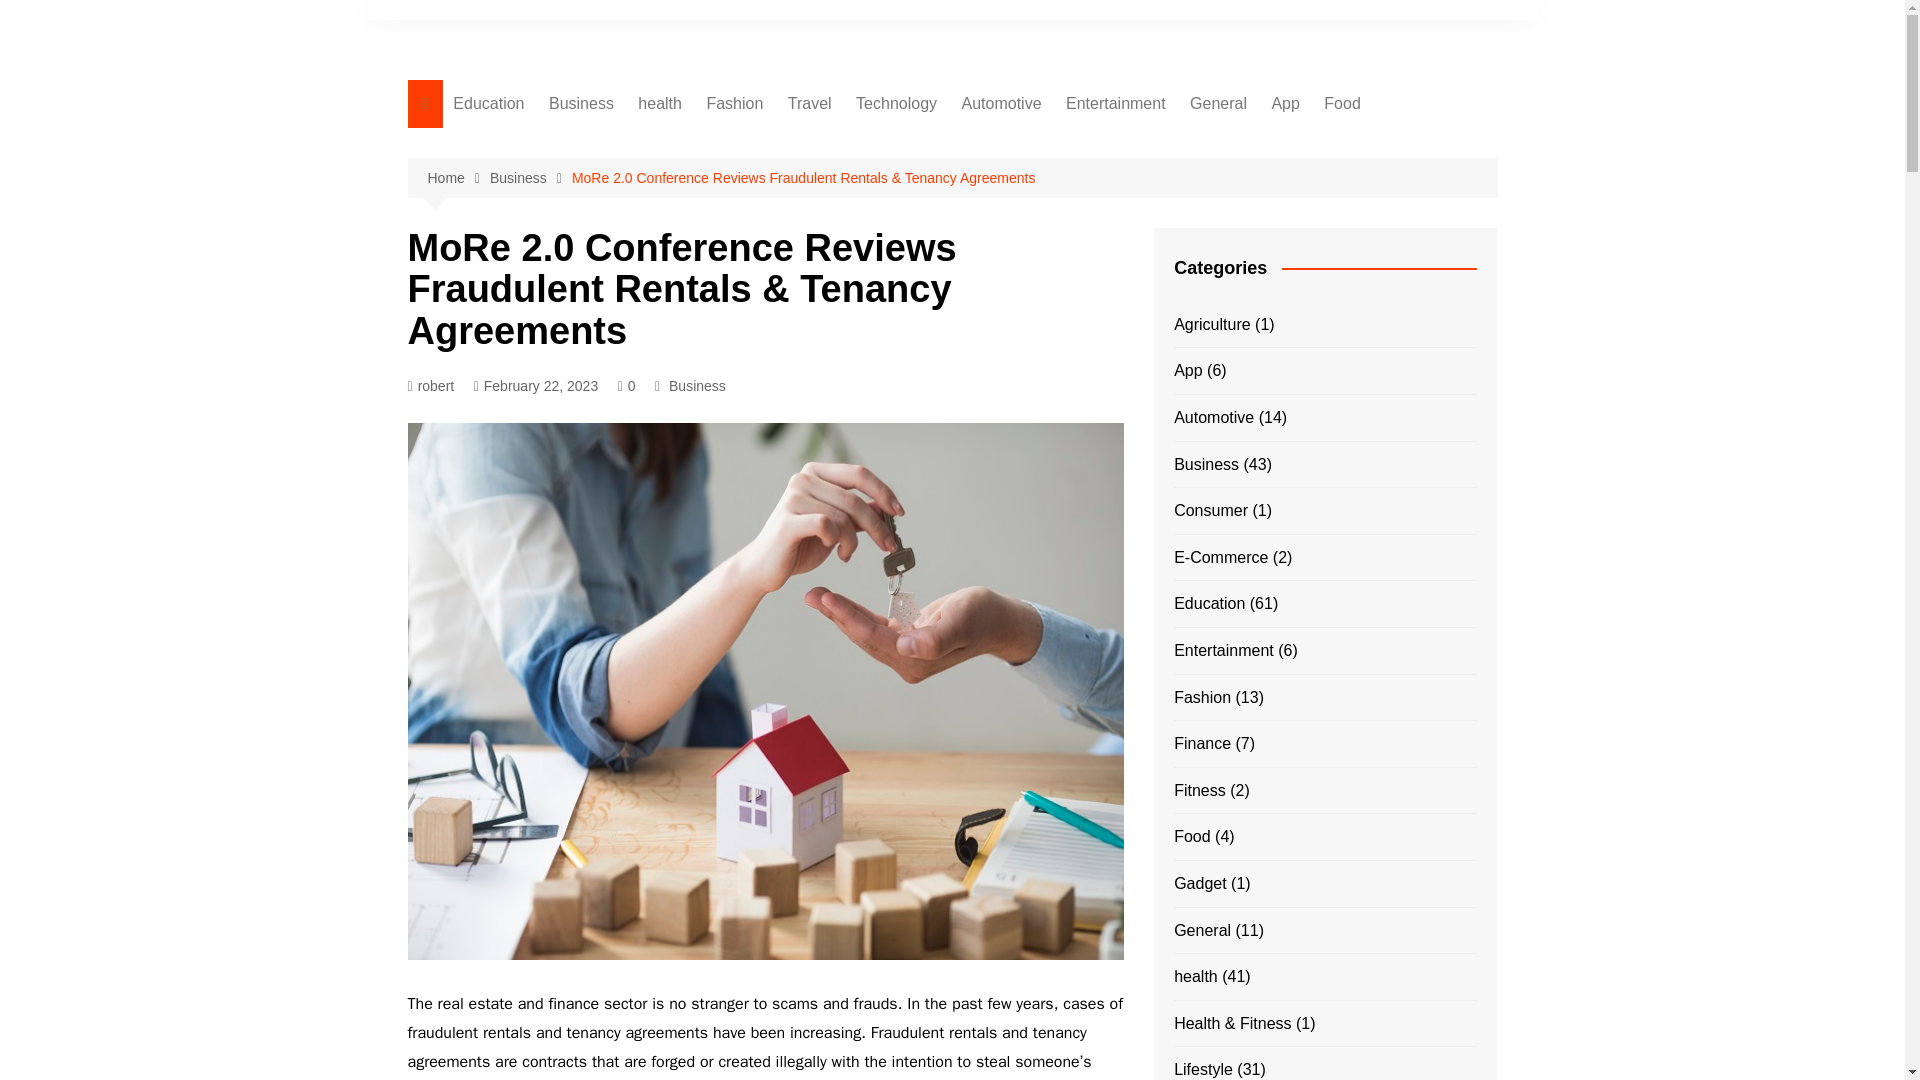 The width and height of the screenshot is (1920, 1080). What do you see at coordinates (536, 386) in the screenshot?
I see `February 22, 2023` at bounding box center [536, 386].